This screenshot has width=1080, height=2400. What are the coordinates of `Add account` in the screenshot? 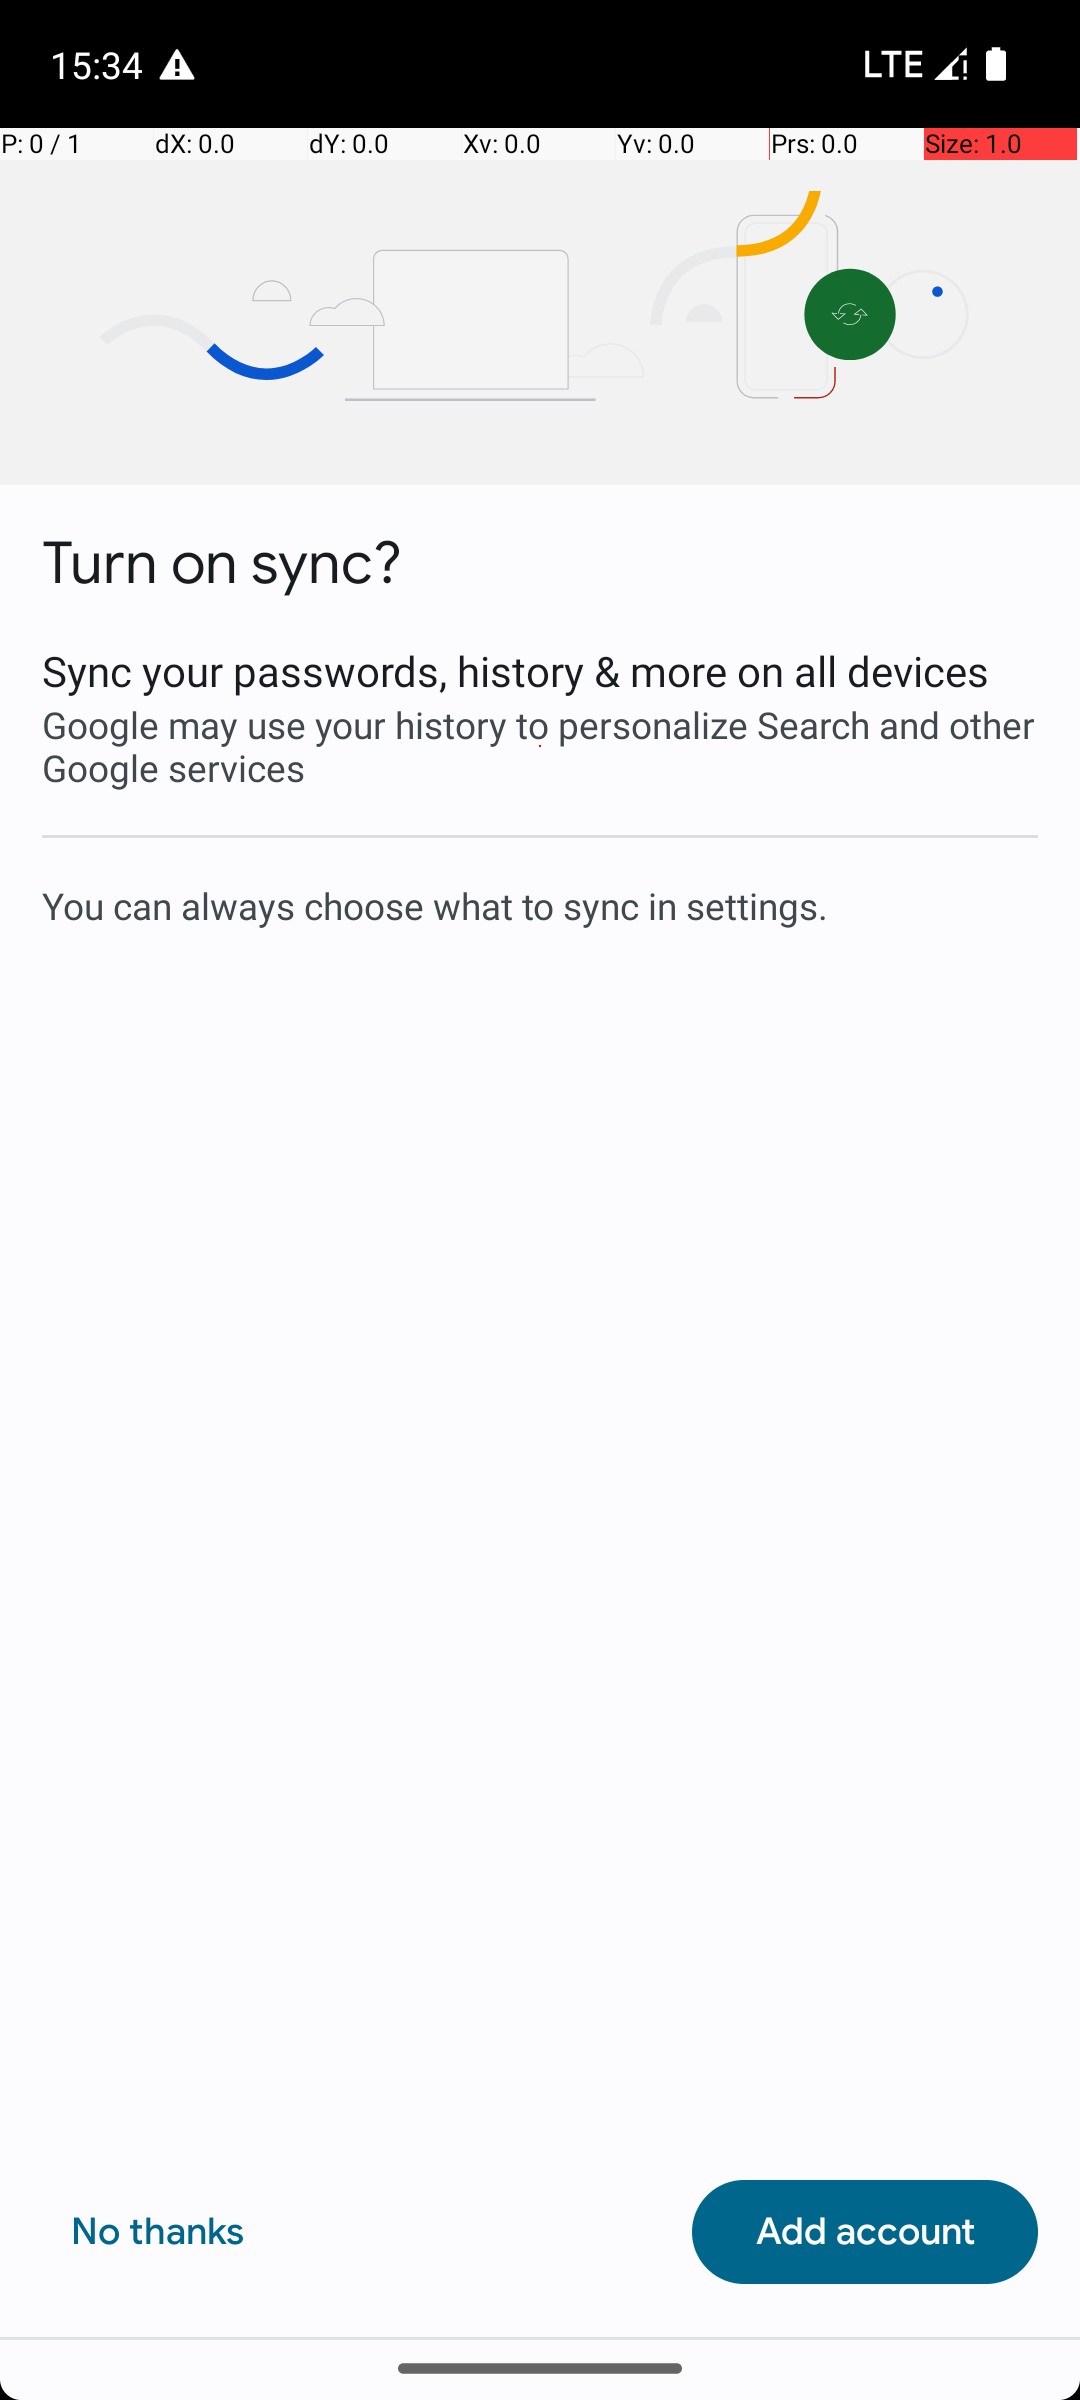 It's located at (865, 2232).